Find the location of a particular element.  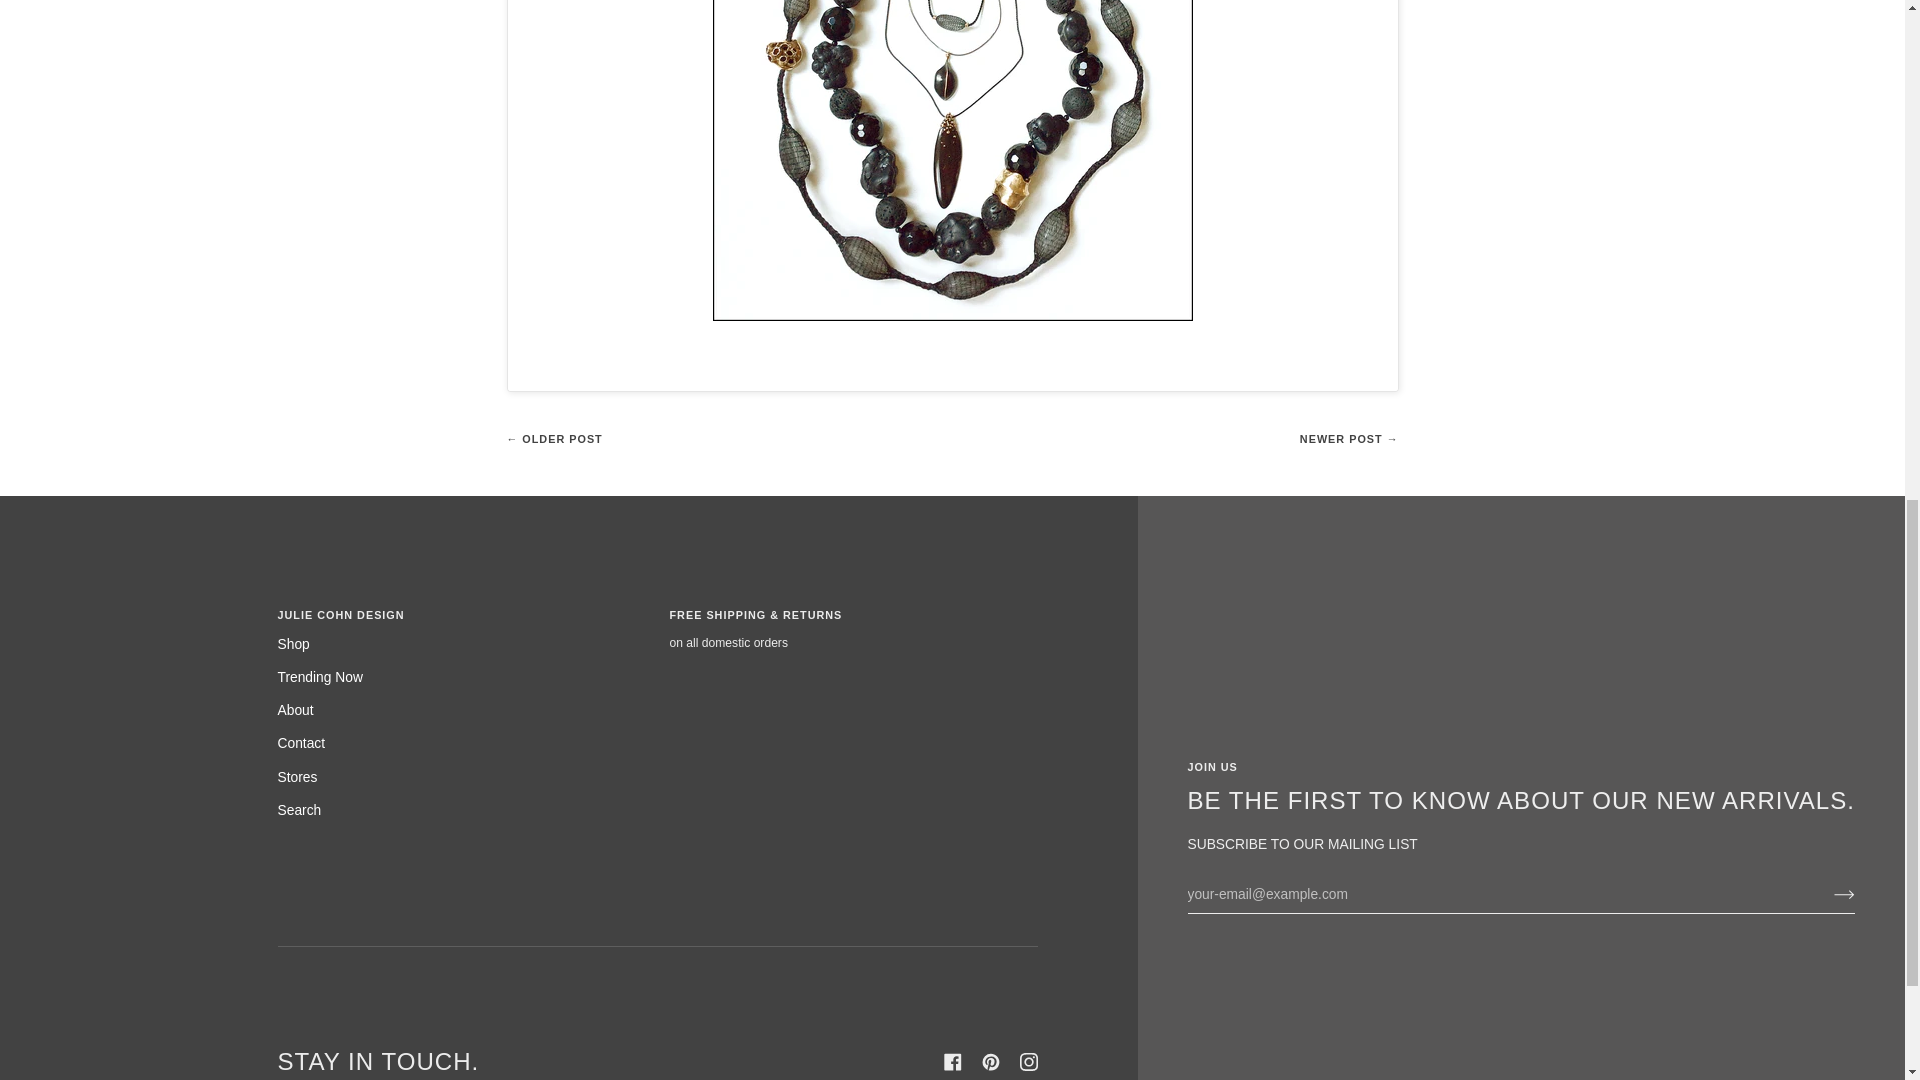

Instagram is located at coordinates (1028, 1062).